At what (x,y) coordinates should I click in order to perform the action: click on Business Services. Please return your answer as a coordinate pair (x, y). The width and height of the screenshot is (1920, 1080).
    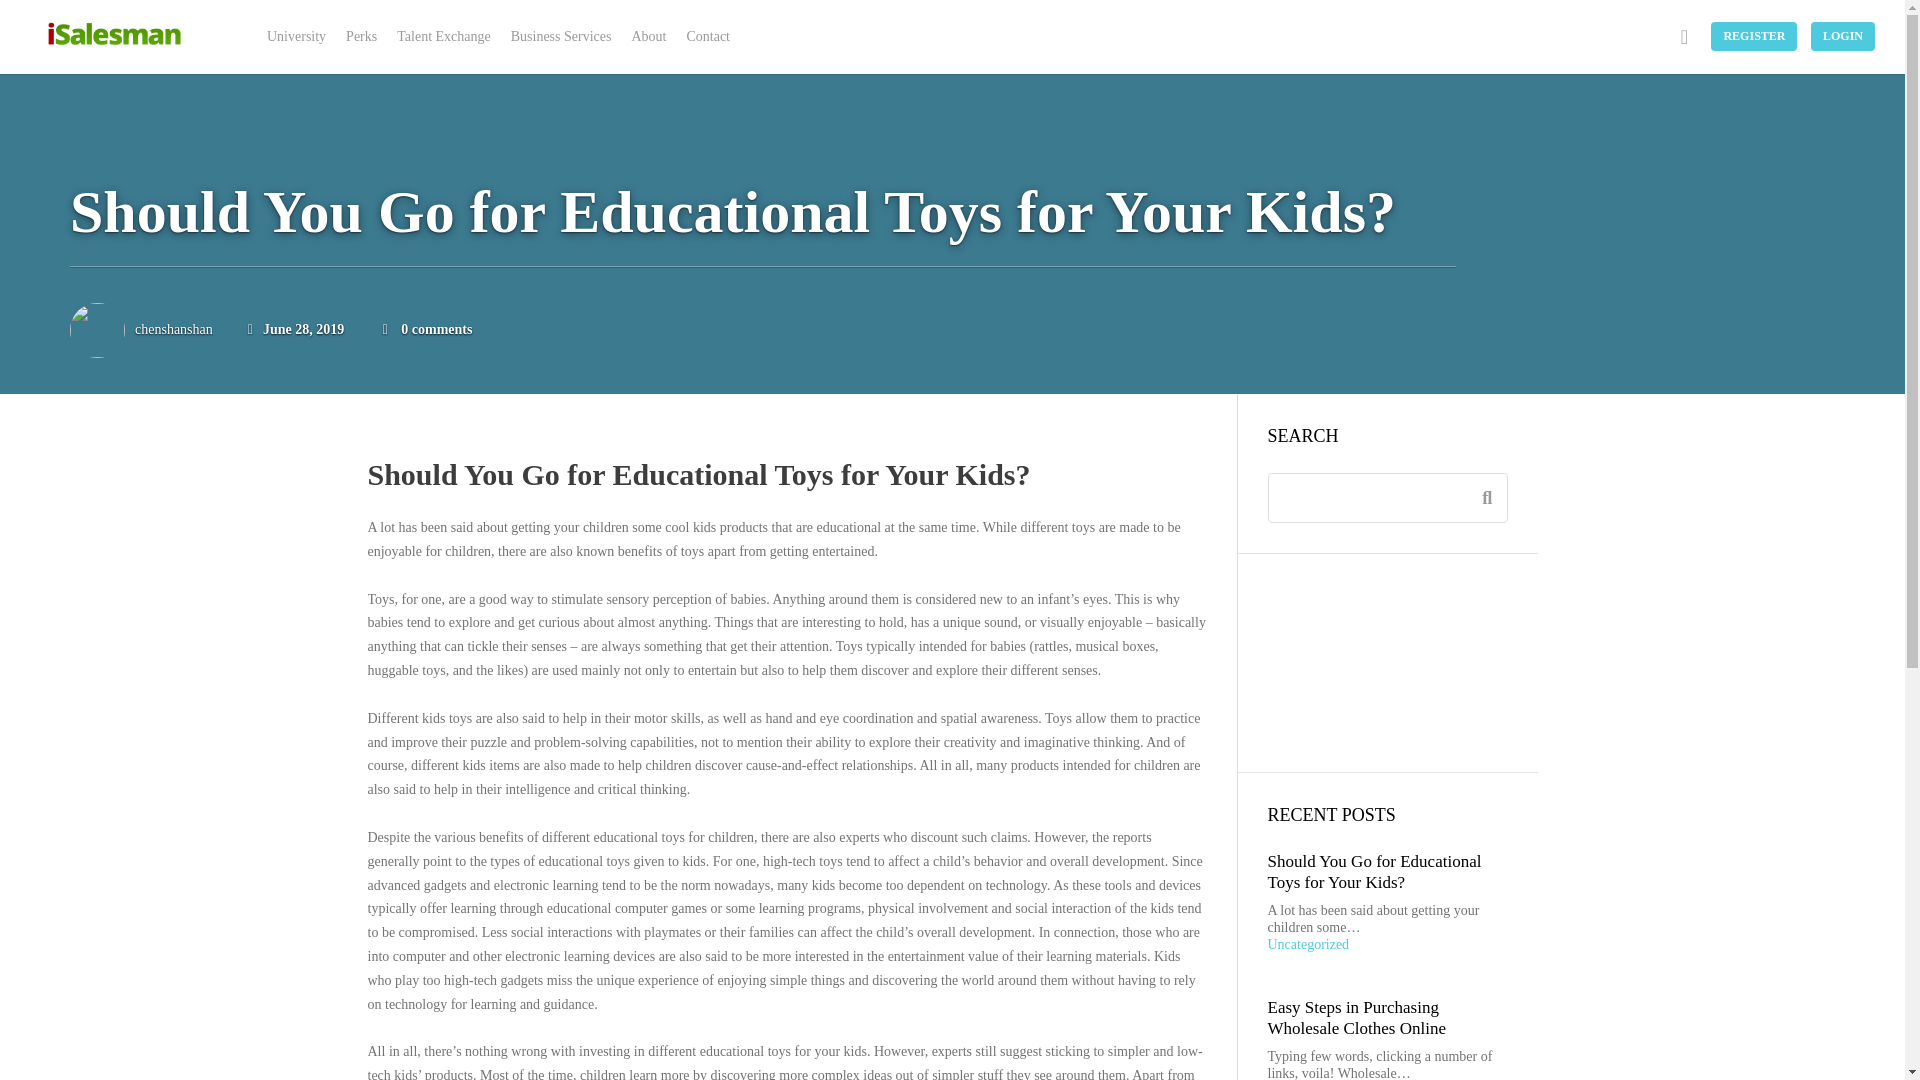
    Looking at the image, I should click on (562, 37).